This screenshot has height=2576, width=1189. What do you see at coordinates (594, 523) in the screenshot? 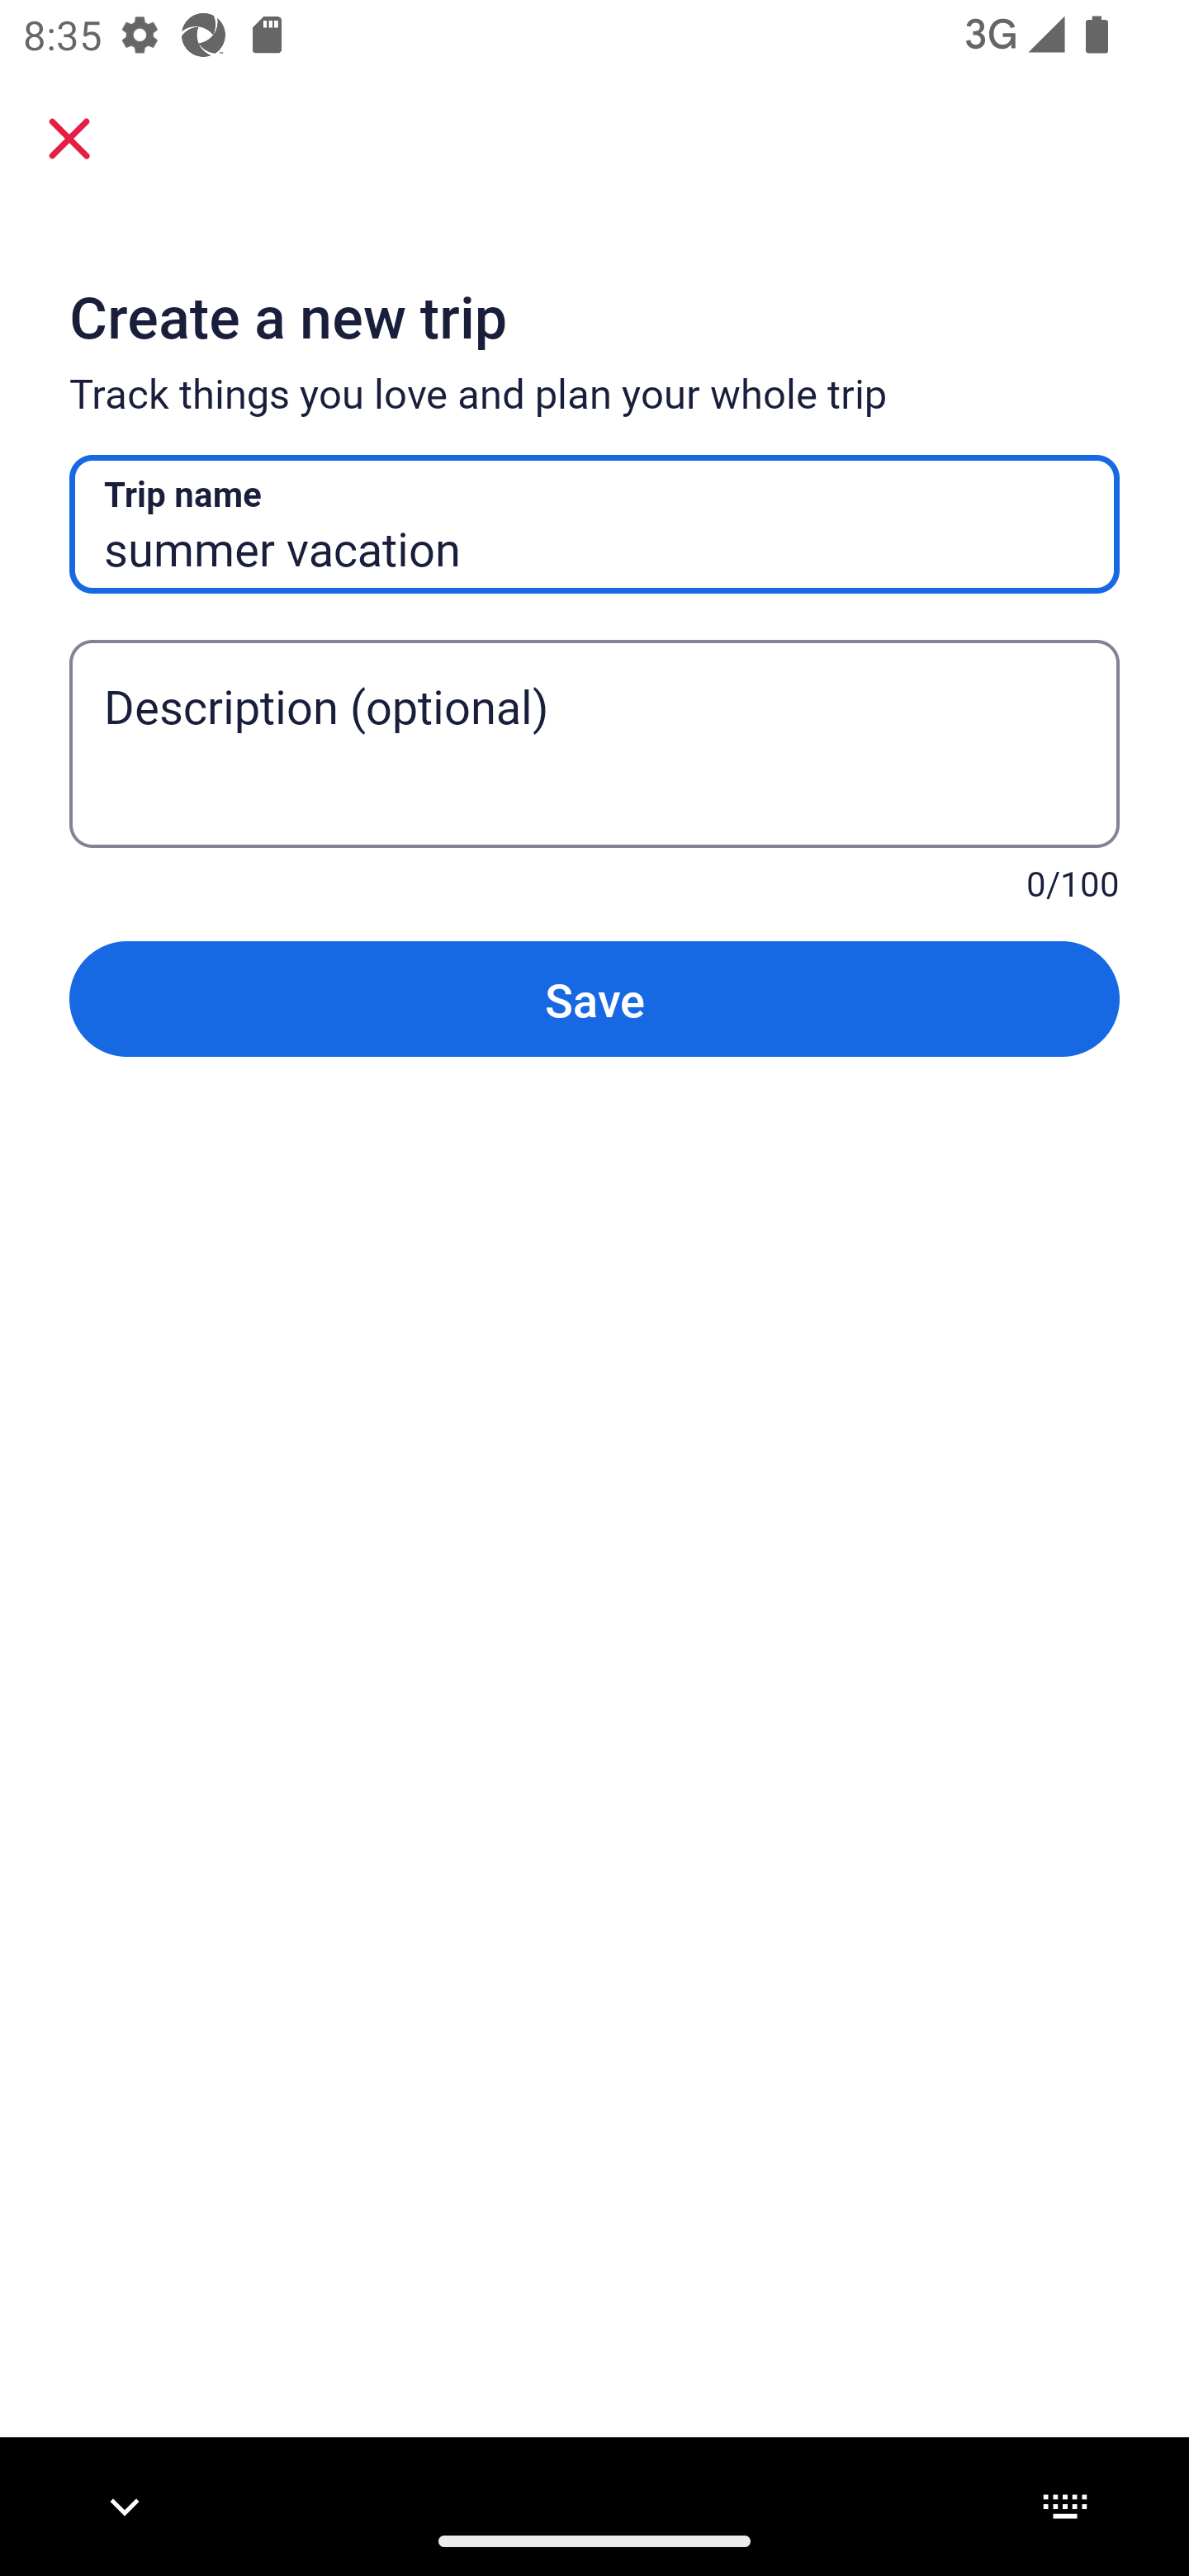
I see `summer vacation Trip name Trip name` at bounding box center [594, 523].